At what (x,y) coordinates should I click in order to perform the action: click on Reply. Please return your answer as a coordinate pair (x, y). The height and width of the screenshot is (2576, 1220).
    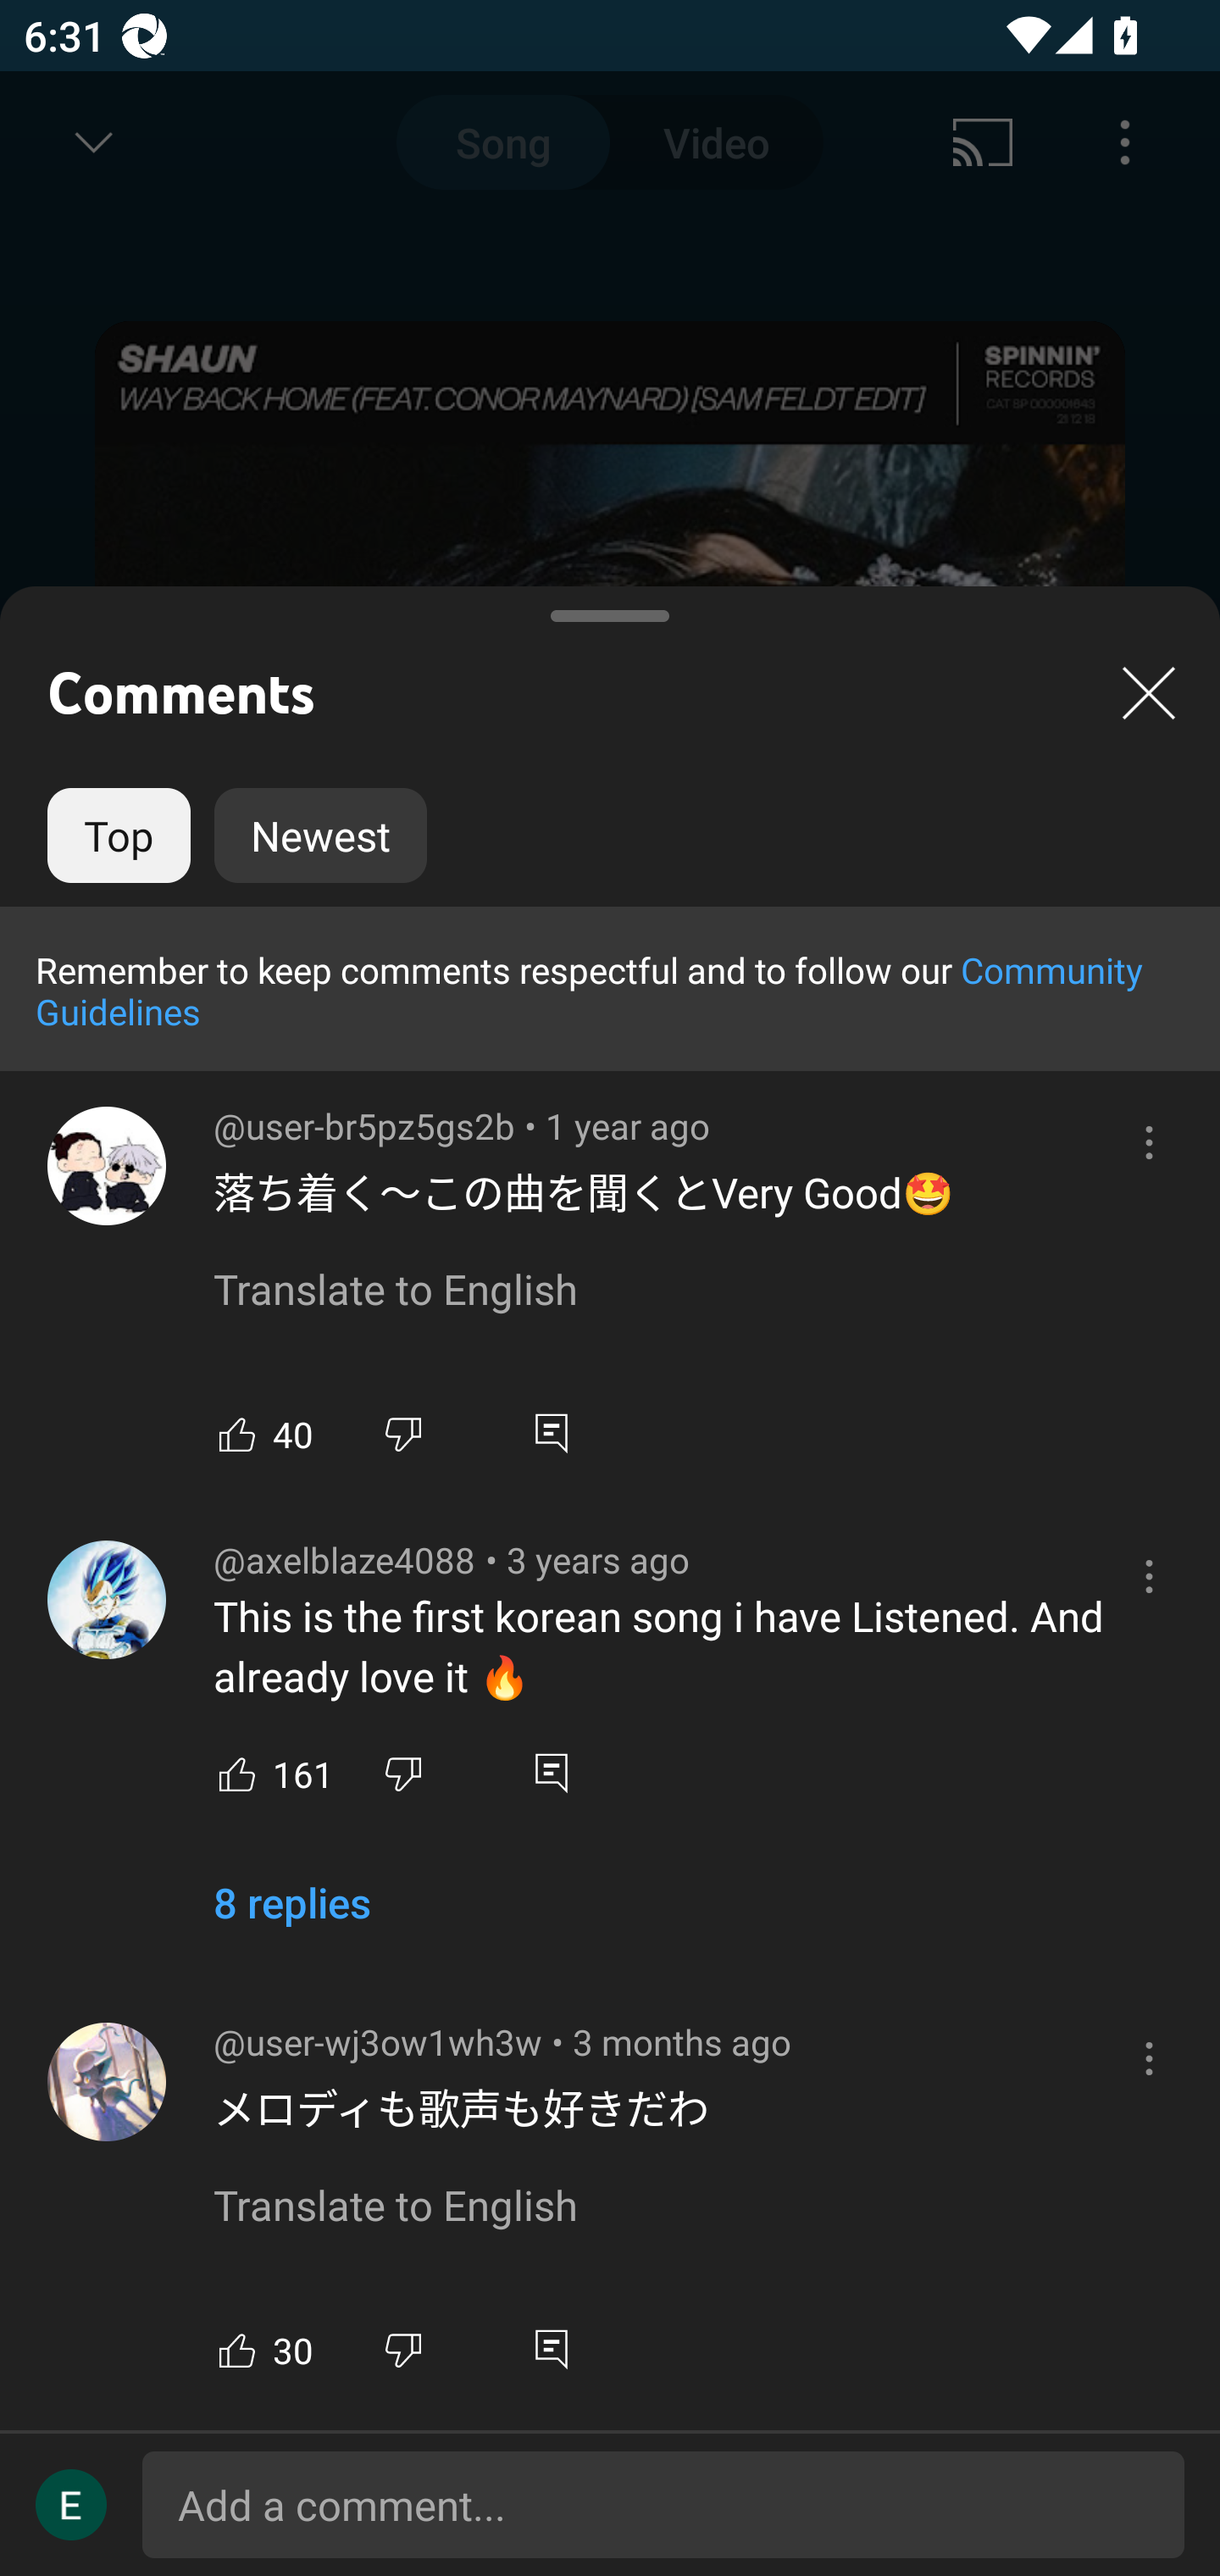
    Looking at the image, I should click on (551, 1434).